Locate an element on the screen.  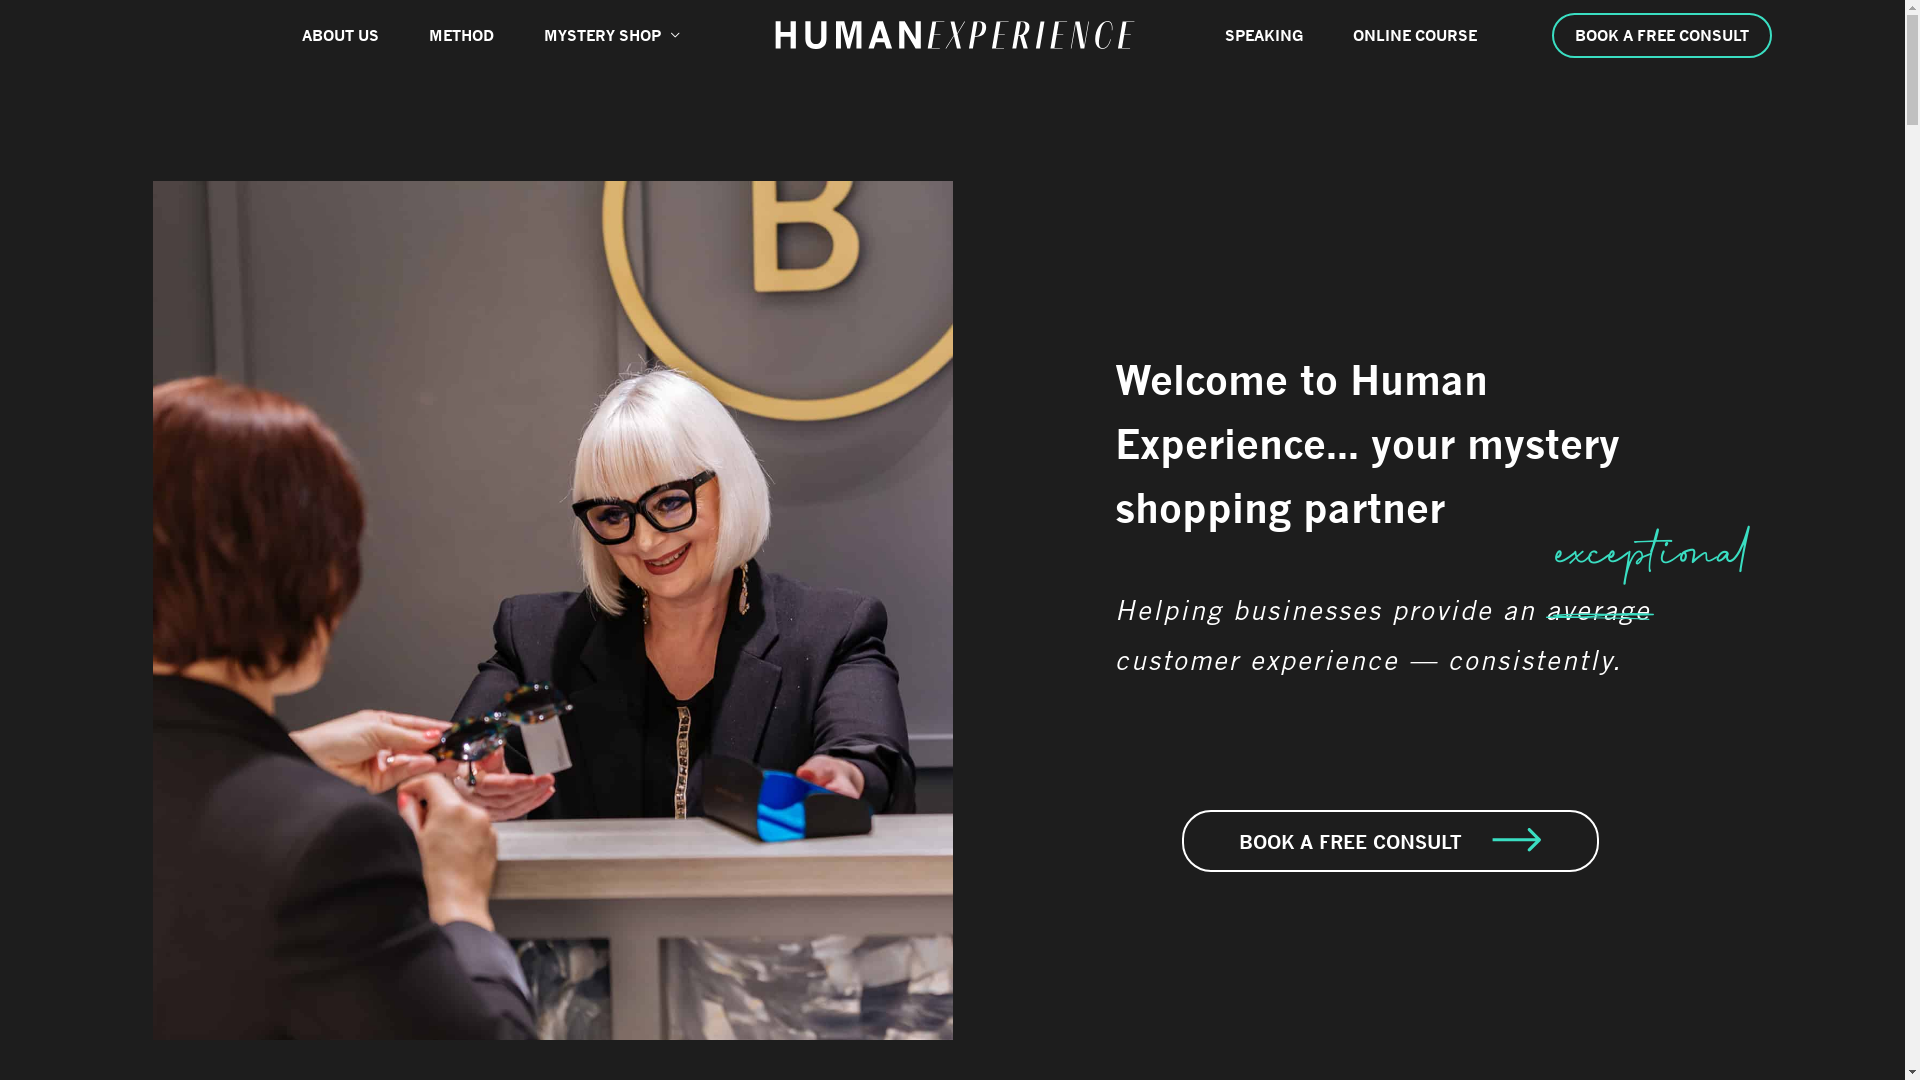
MYSTERY SHOP is located at coordinates (612, 35).